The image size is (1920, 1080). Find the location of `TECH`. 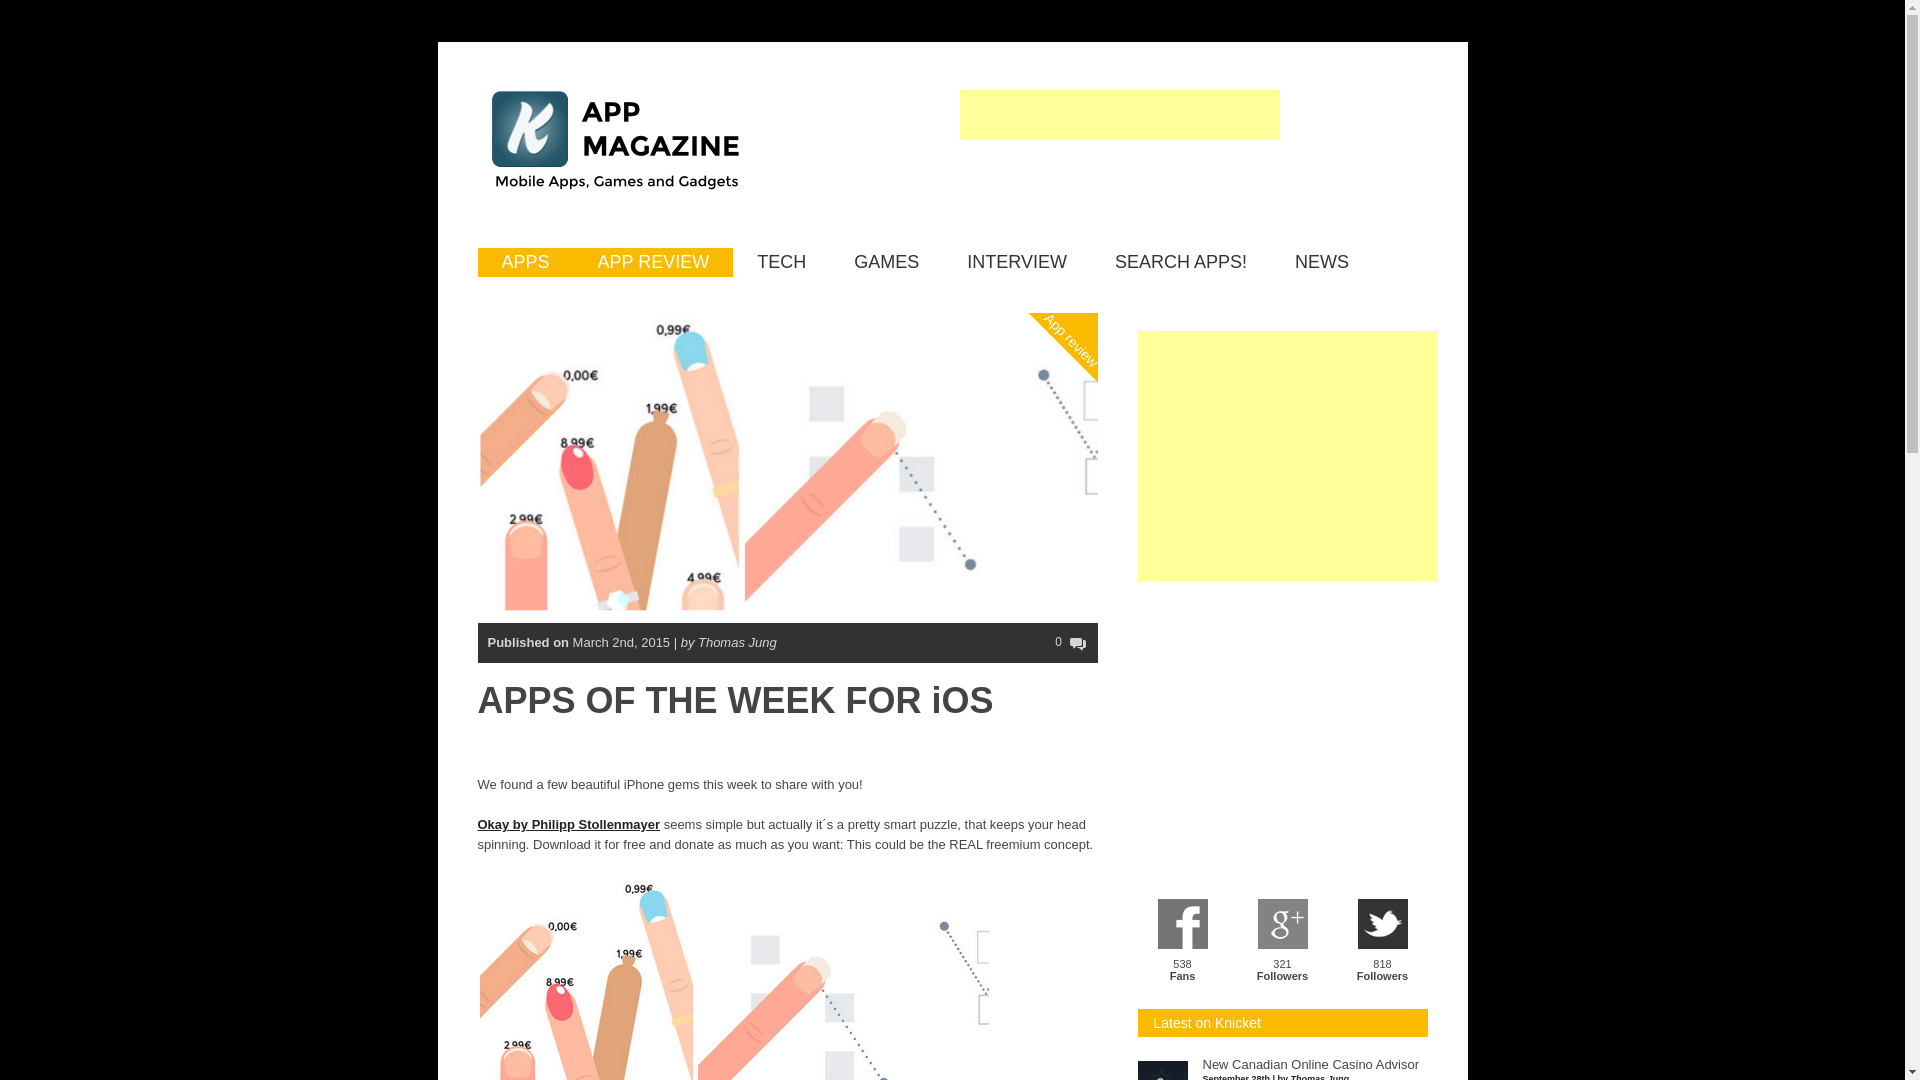

TECH is located at coordinates (781, 262).